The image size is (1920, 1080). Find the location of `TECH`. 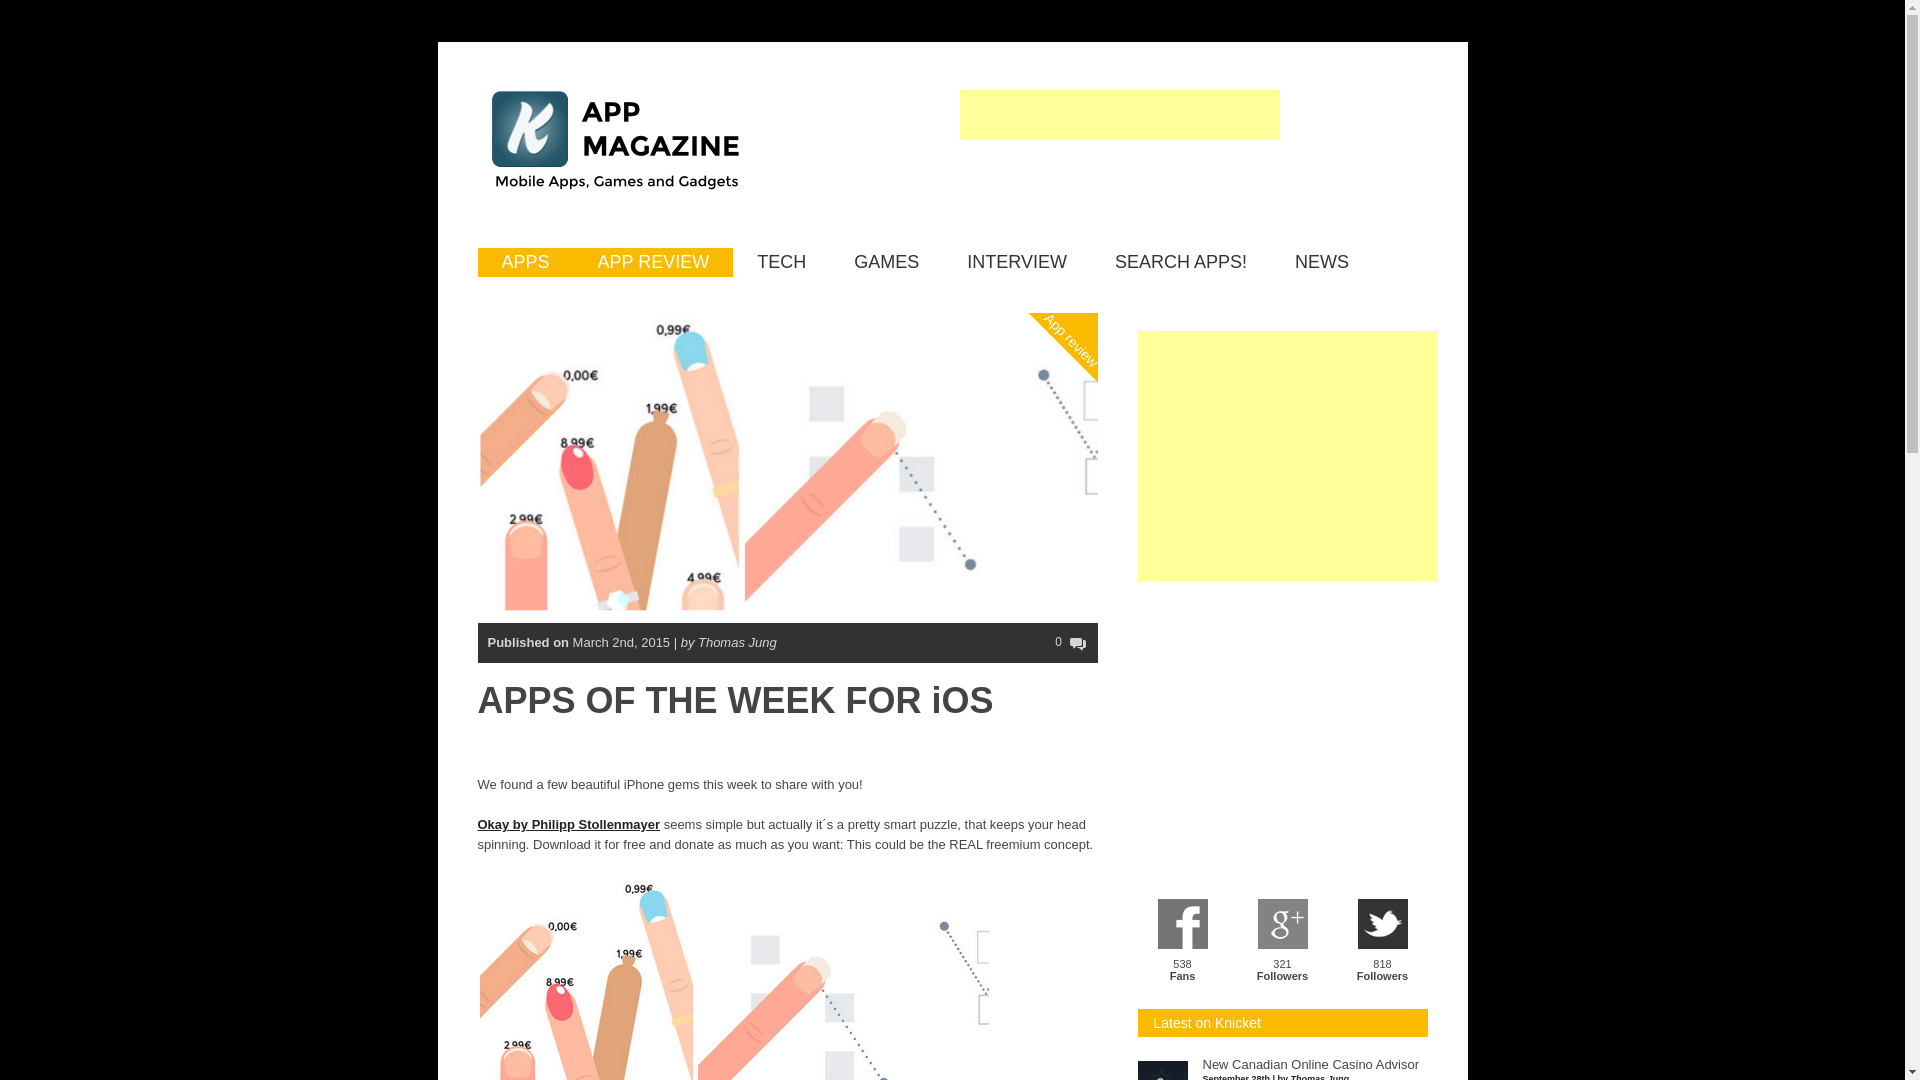

TECH is located at coordinates (781, 262).